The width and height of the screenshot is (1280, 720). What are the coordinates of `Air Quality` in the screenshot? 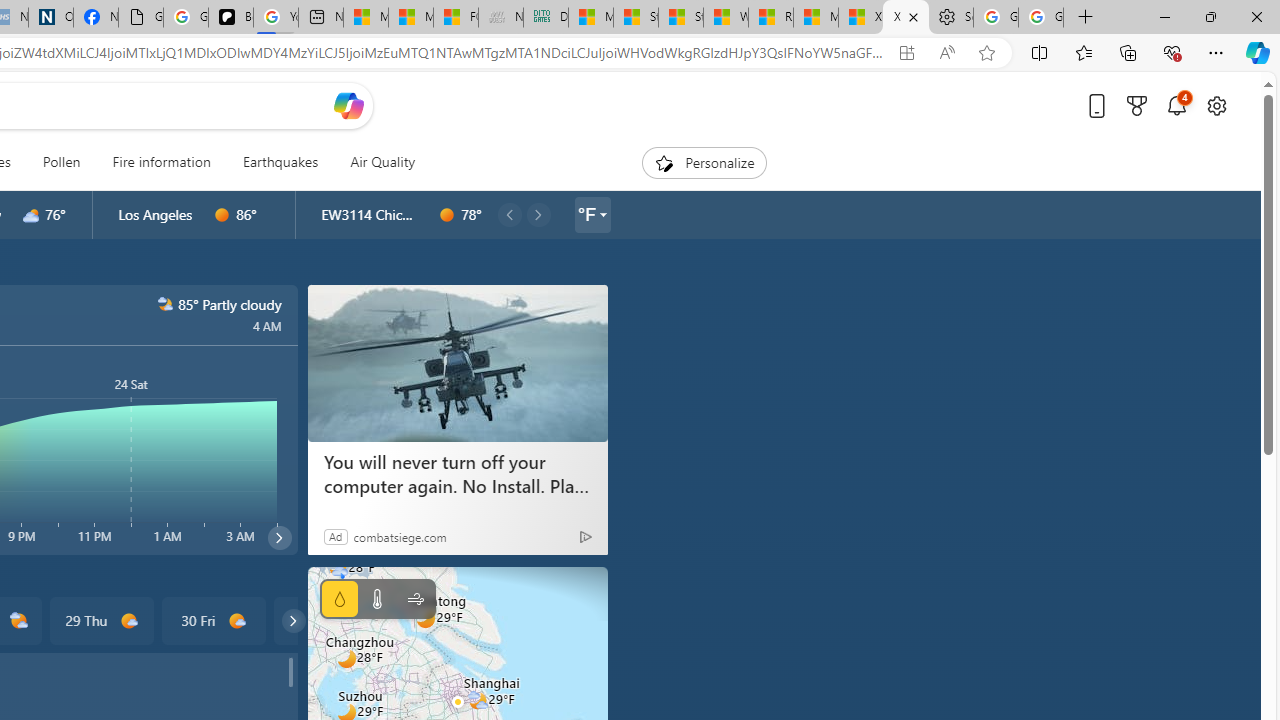 It's located at (382, 162).